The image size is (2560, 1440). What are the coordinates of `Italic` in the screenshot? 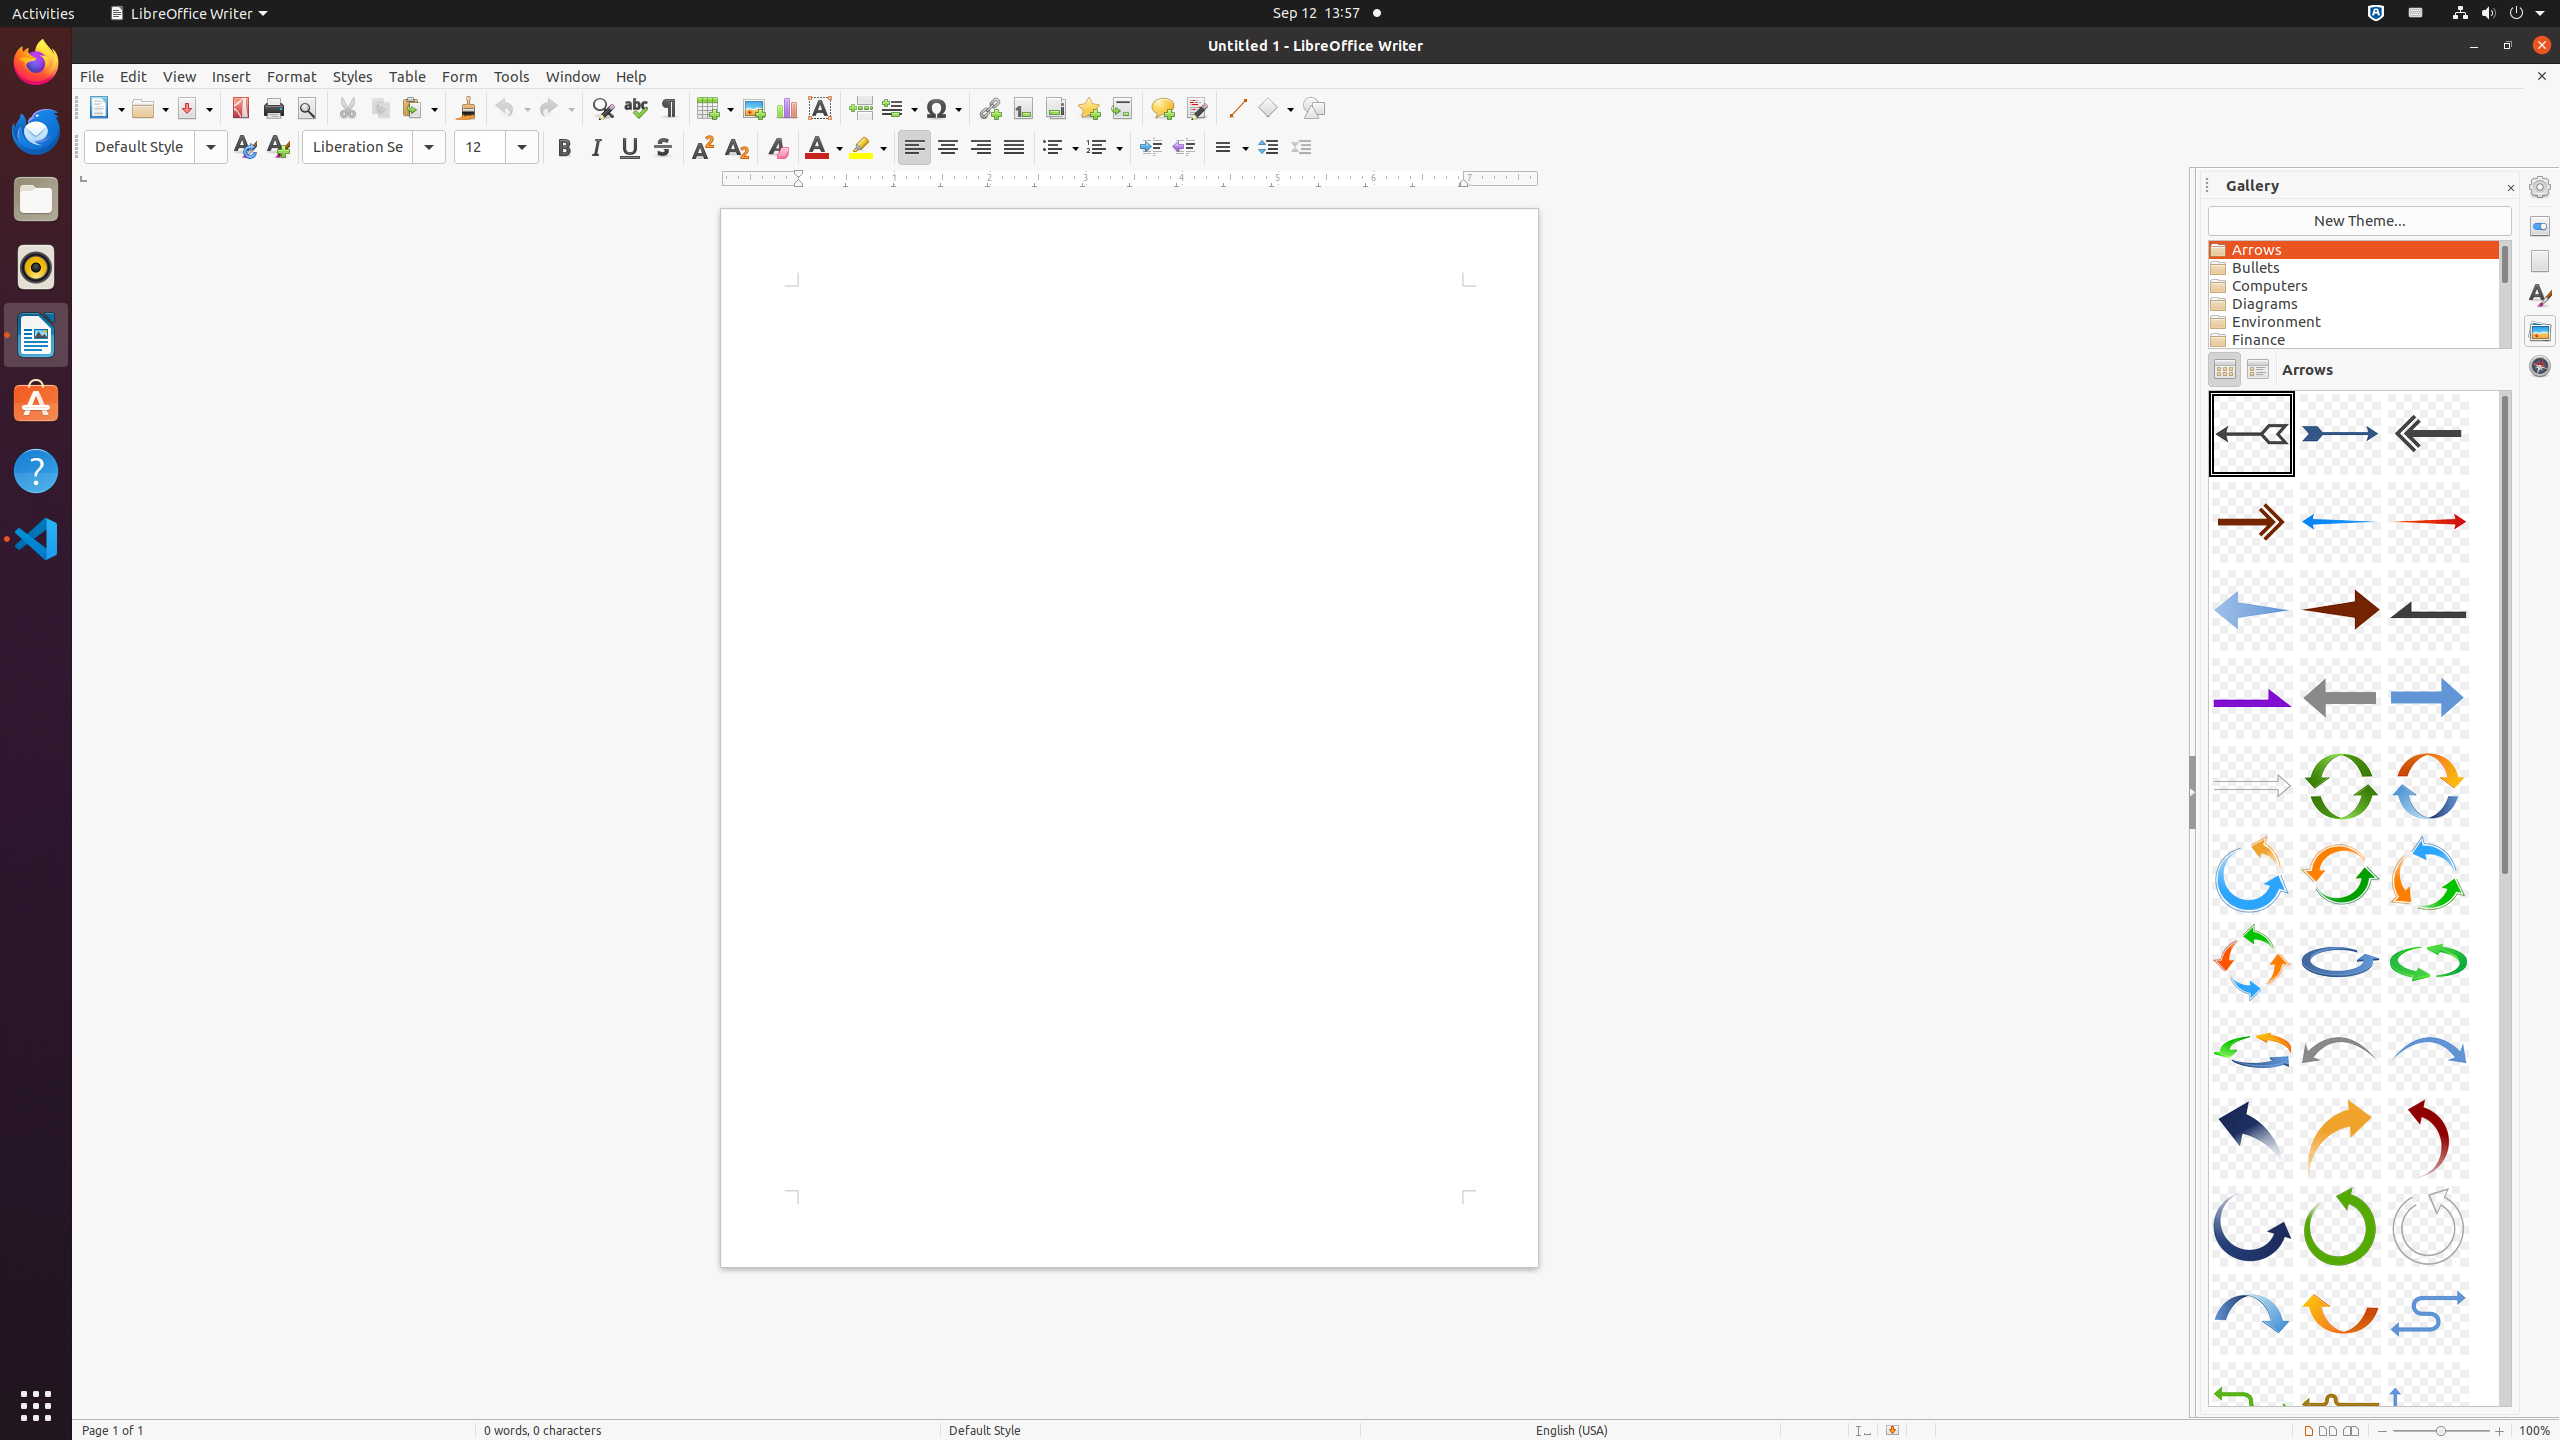 It's located at (596, 148).